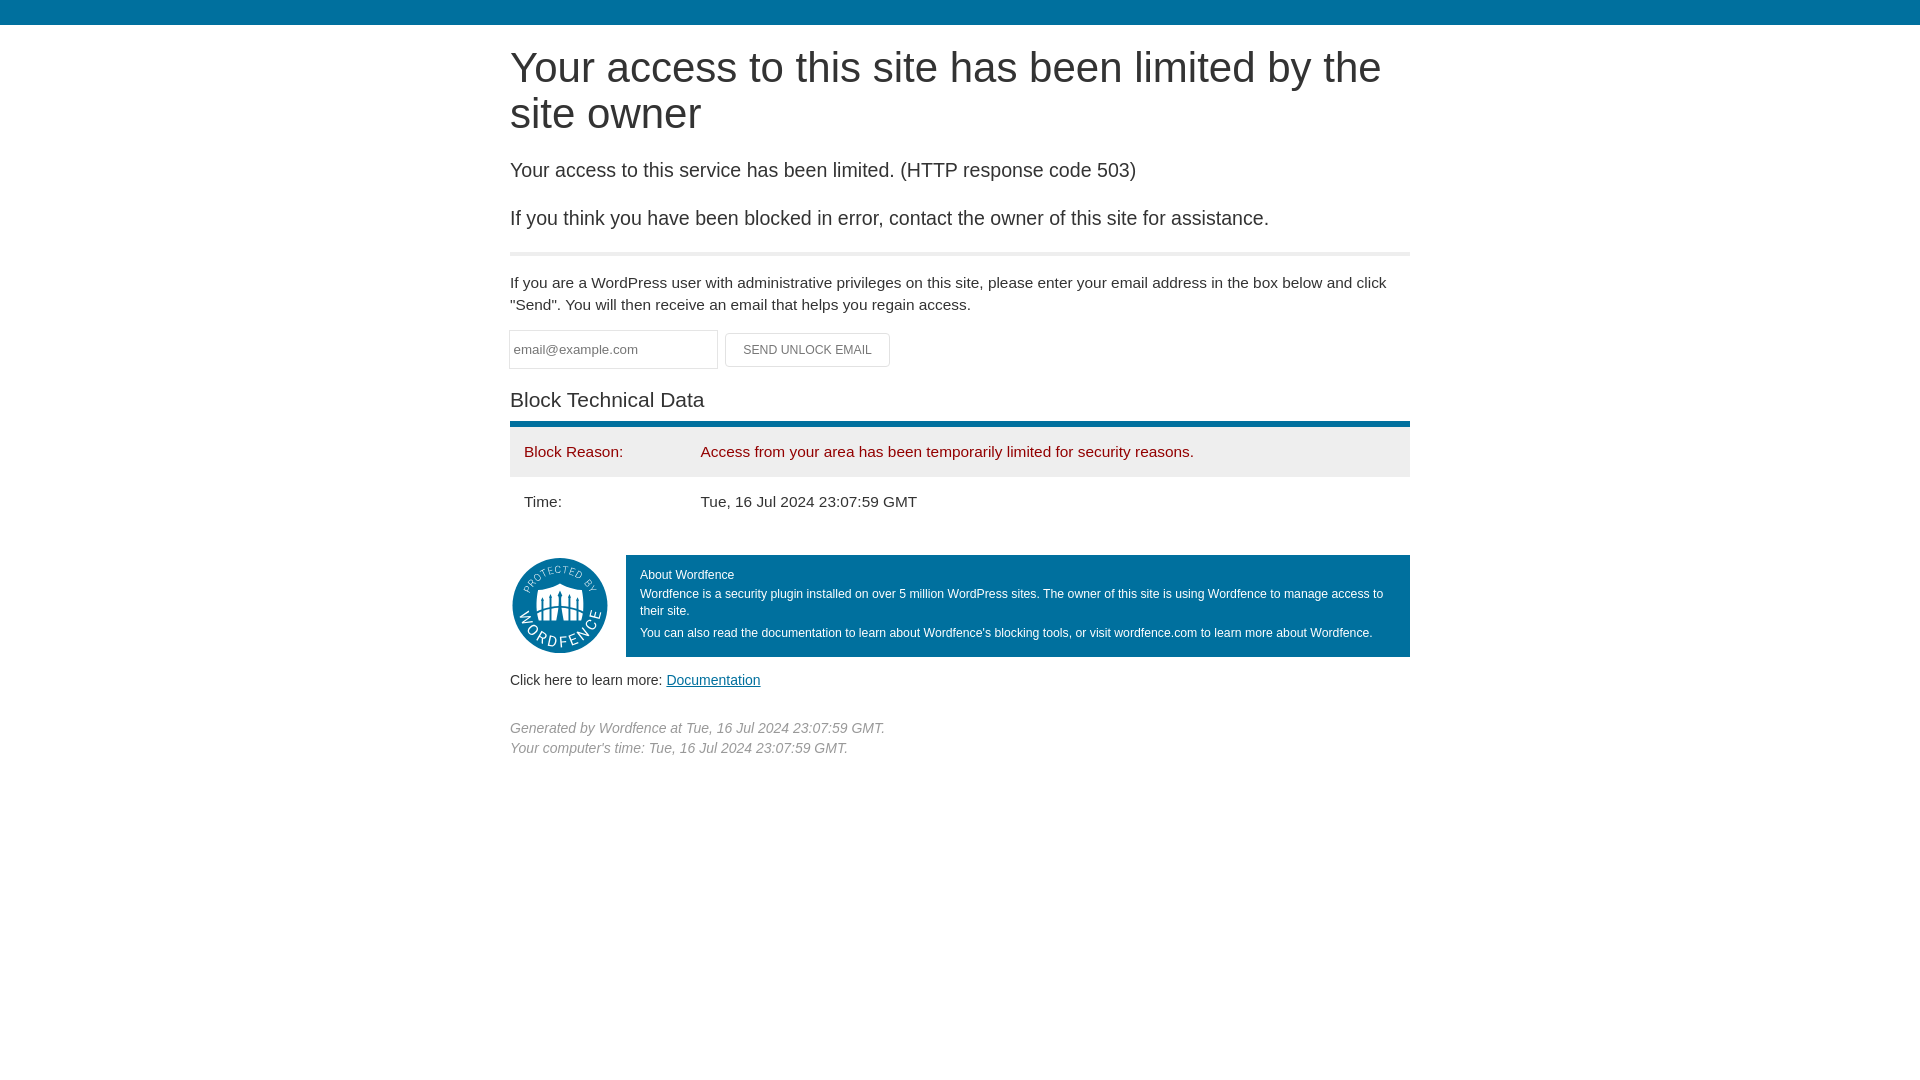  What do you see at coordinates (808, 350) in the screenshot?
I see `Send Unlock Email` at bounding box center [808, 350].